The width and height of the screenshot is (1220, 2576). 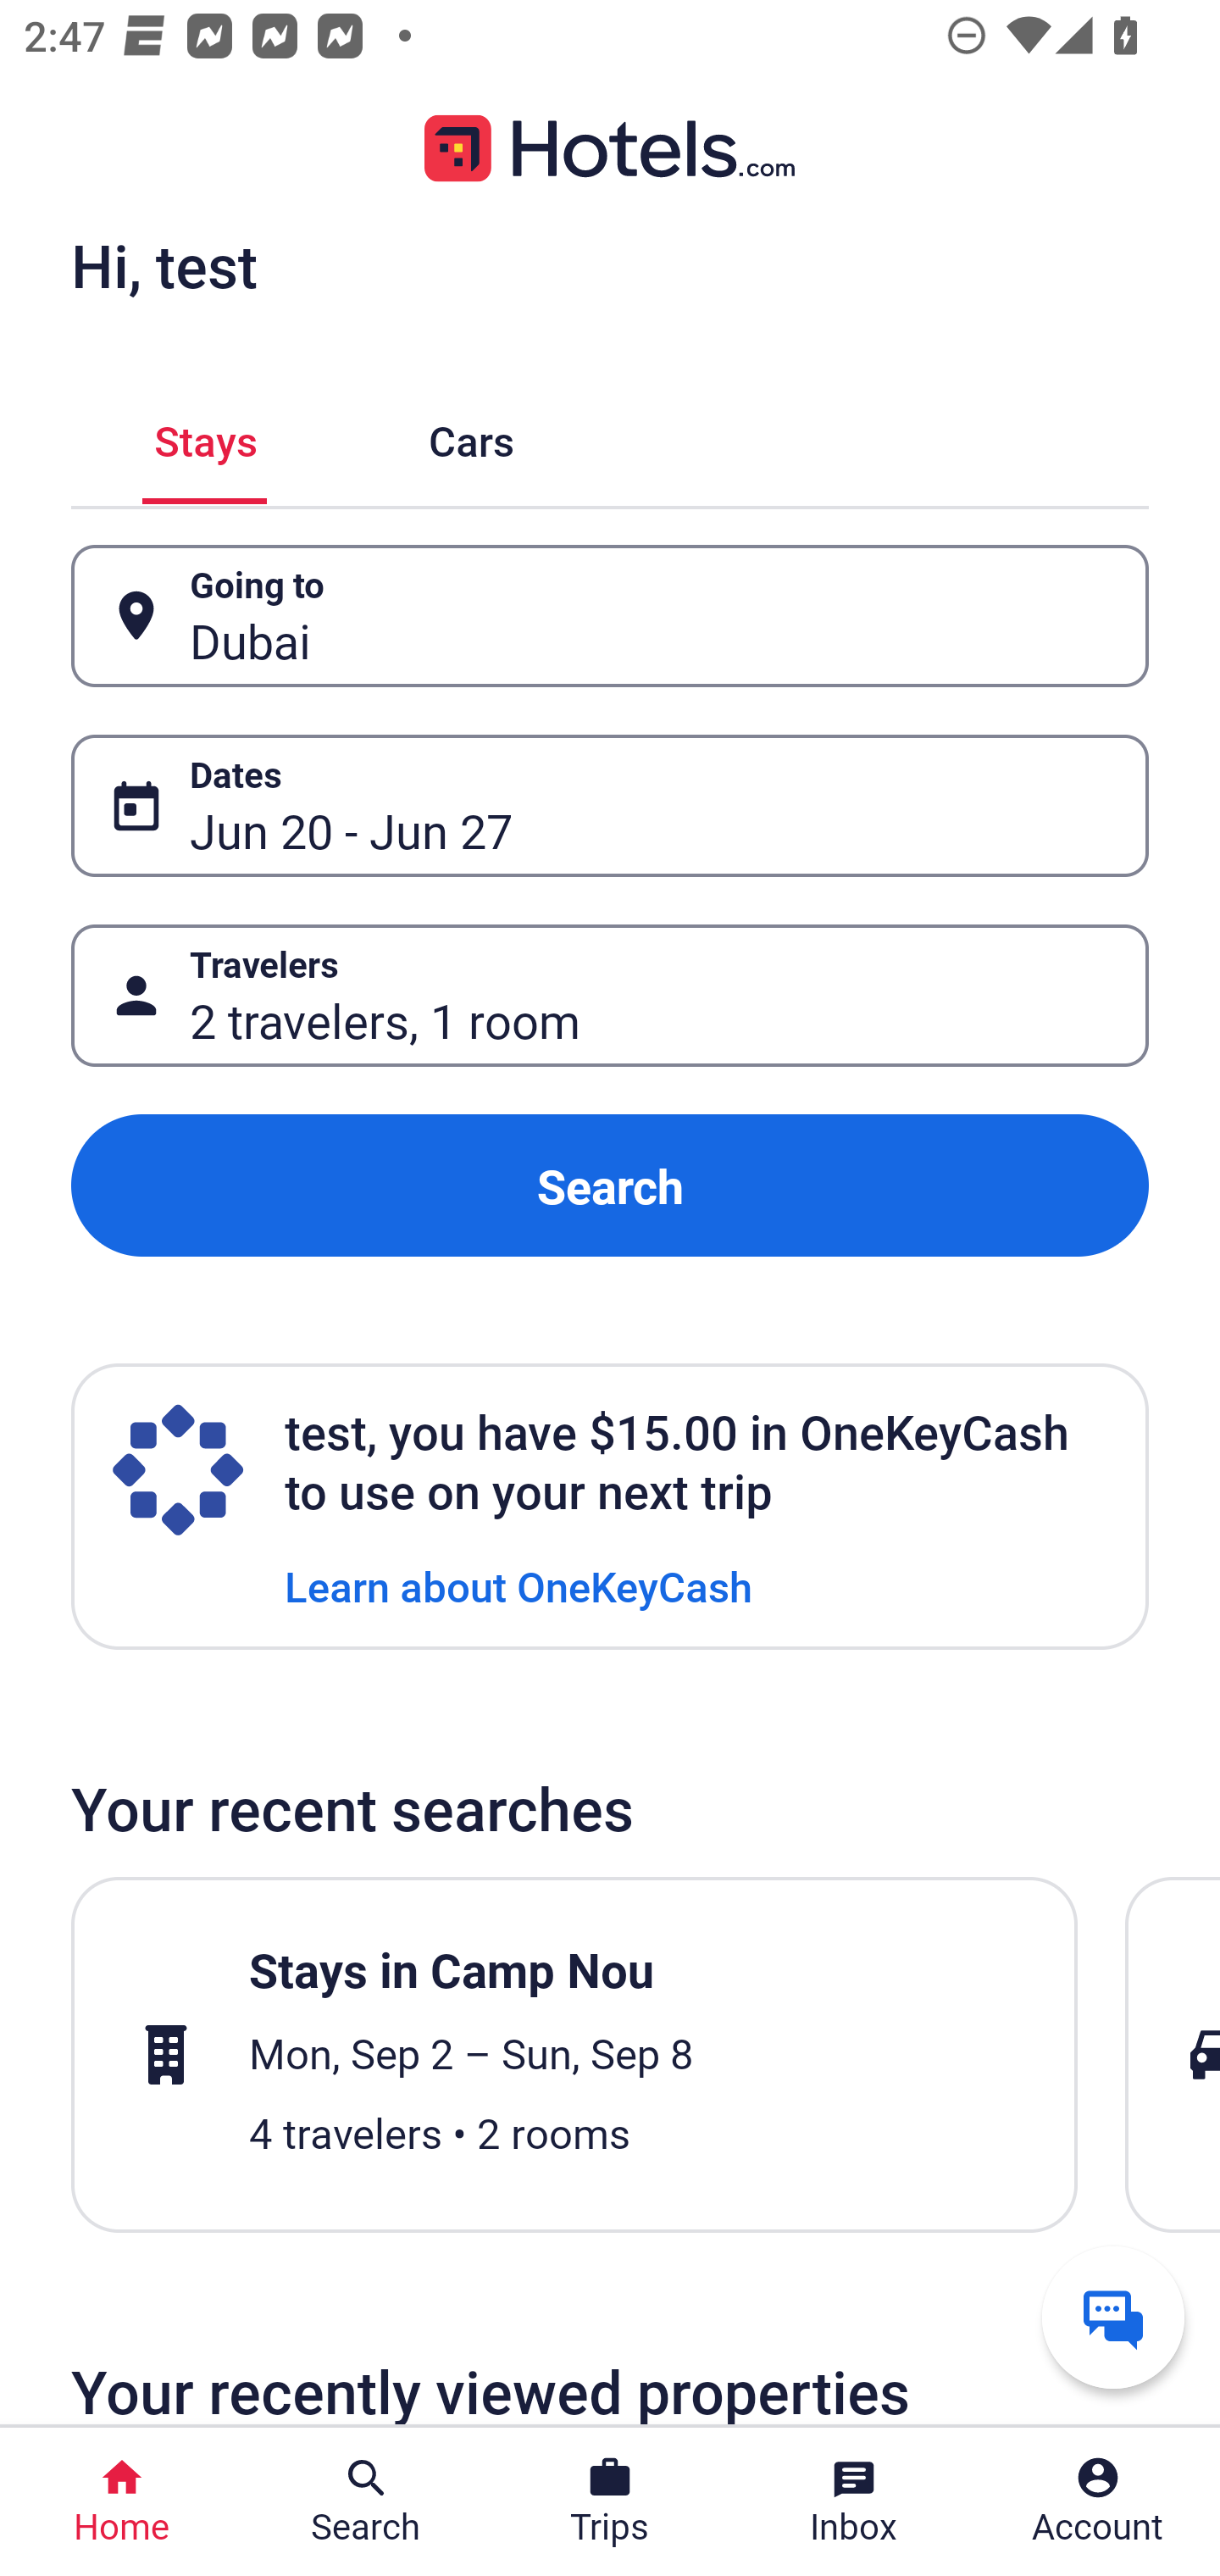 I want to click on Search Search Button, so click(x=366, y=2501).